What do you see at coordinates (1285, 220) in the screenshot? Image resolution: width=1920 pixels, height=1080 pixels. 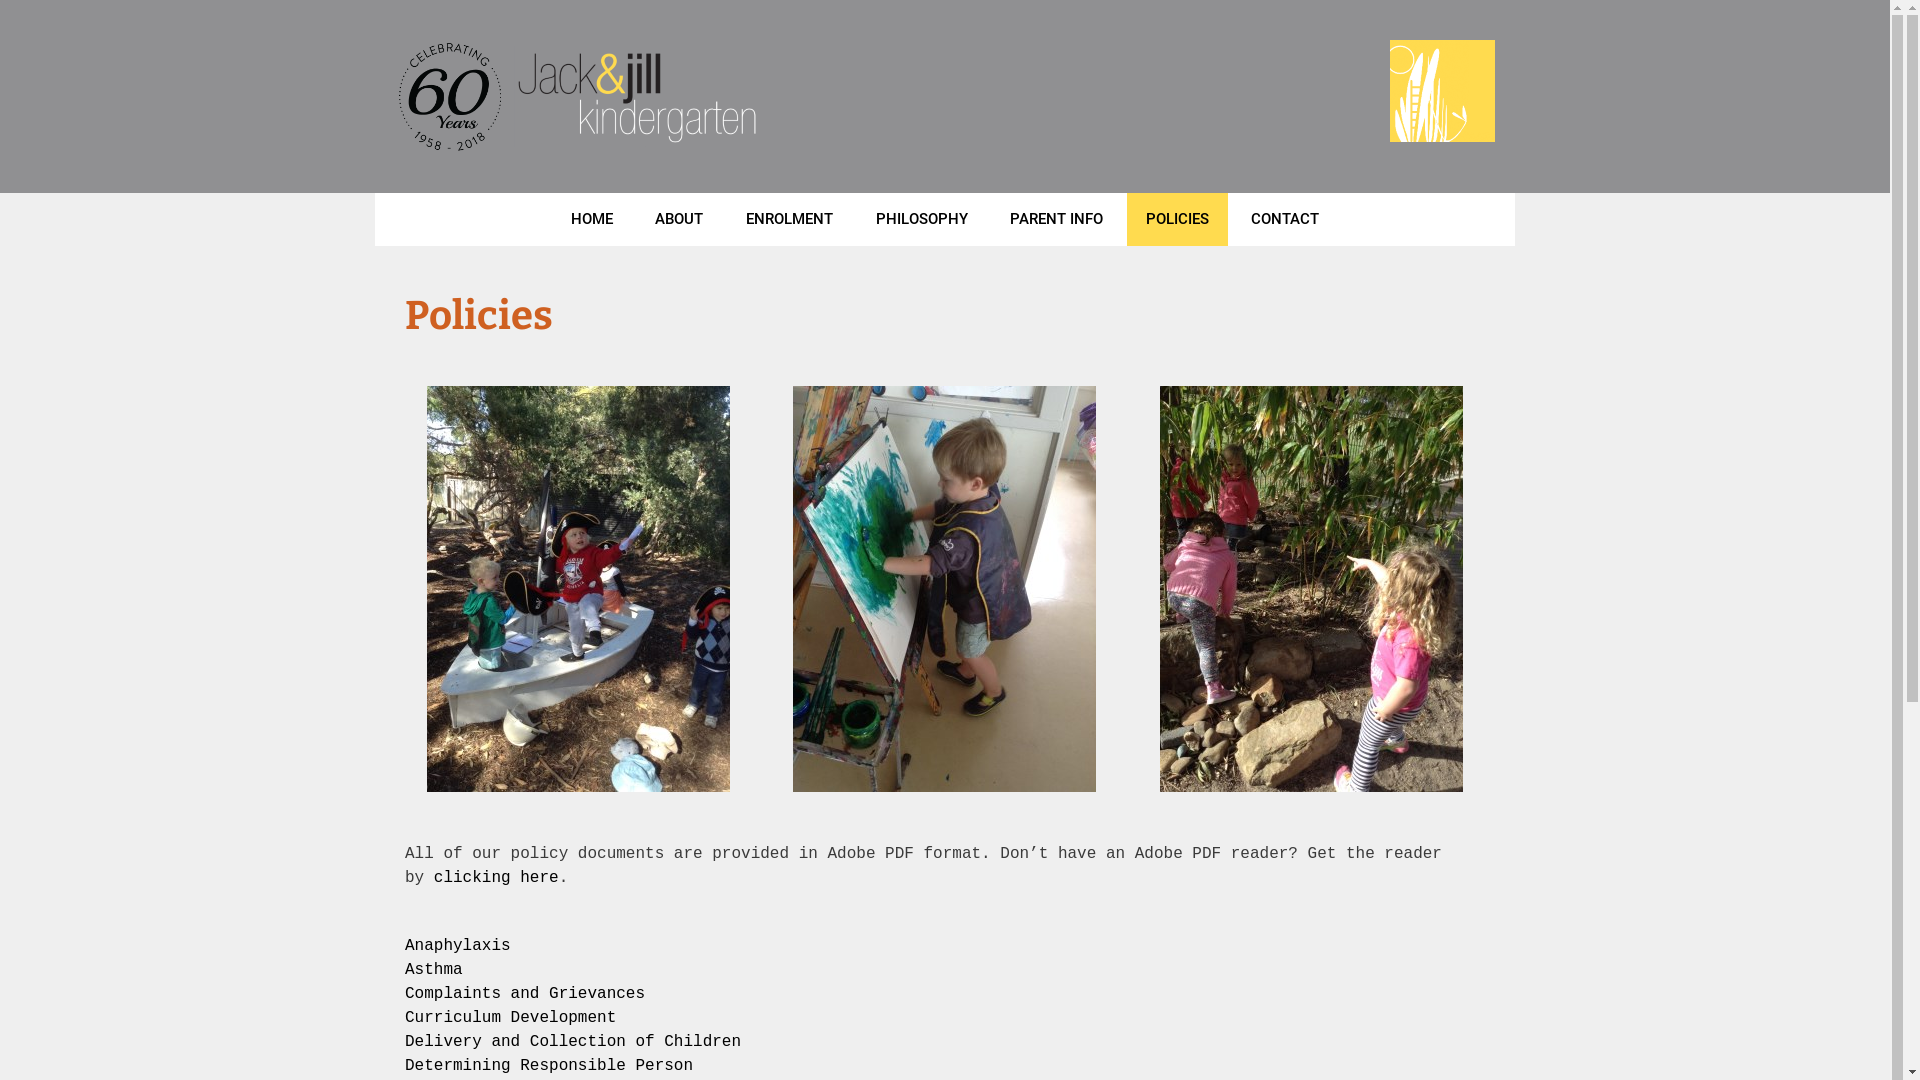 I see `CONTACT` at bounding box center [1285, 220].